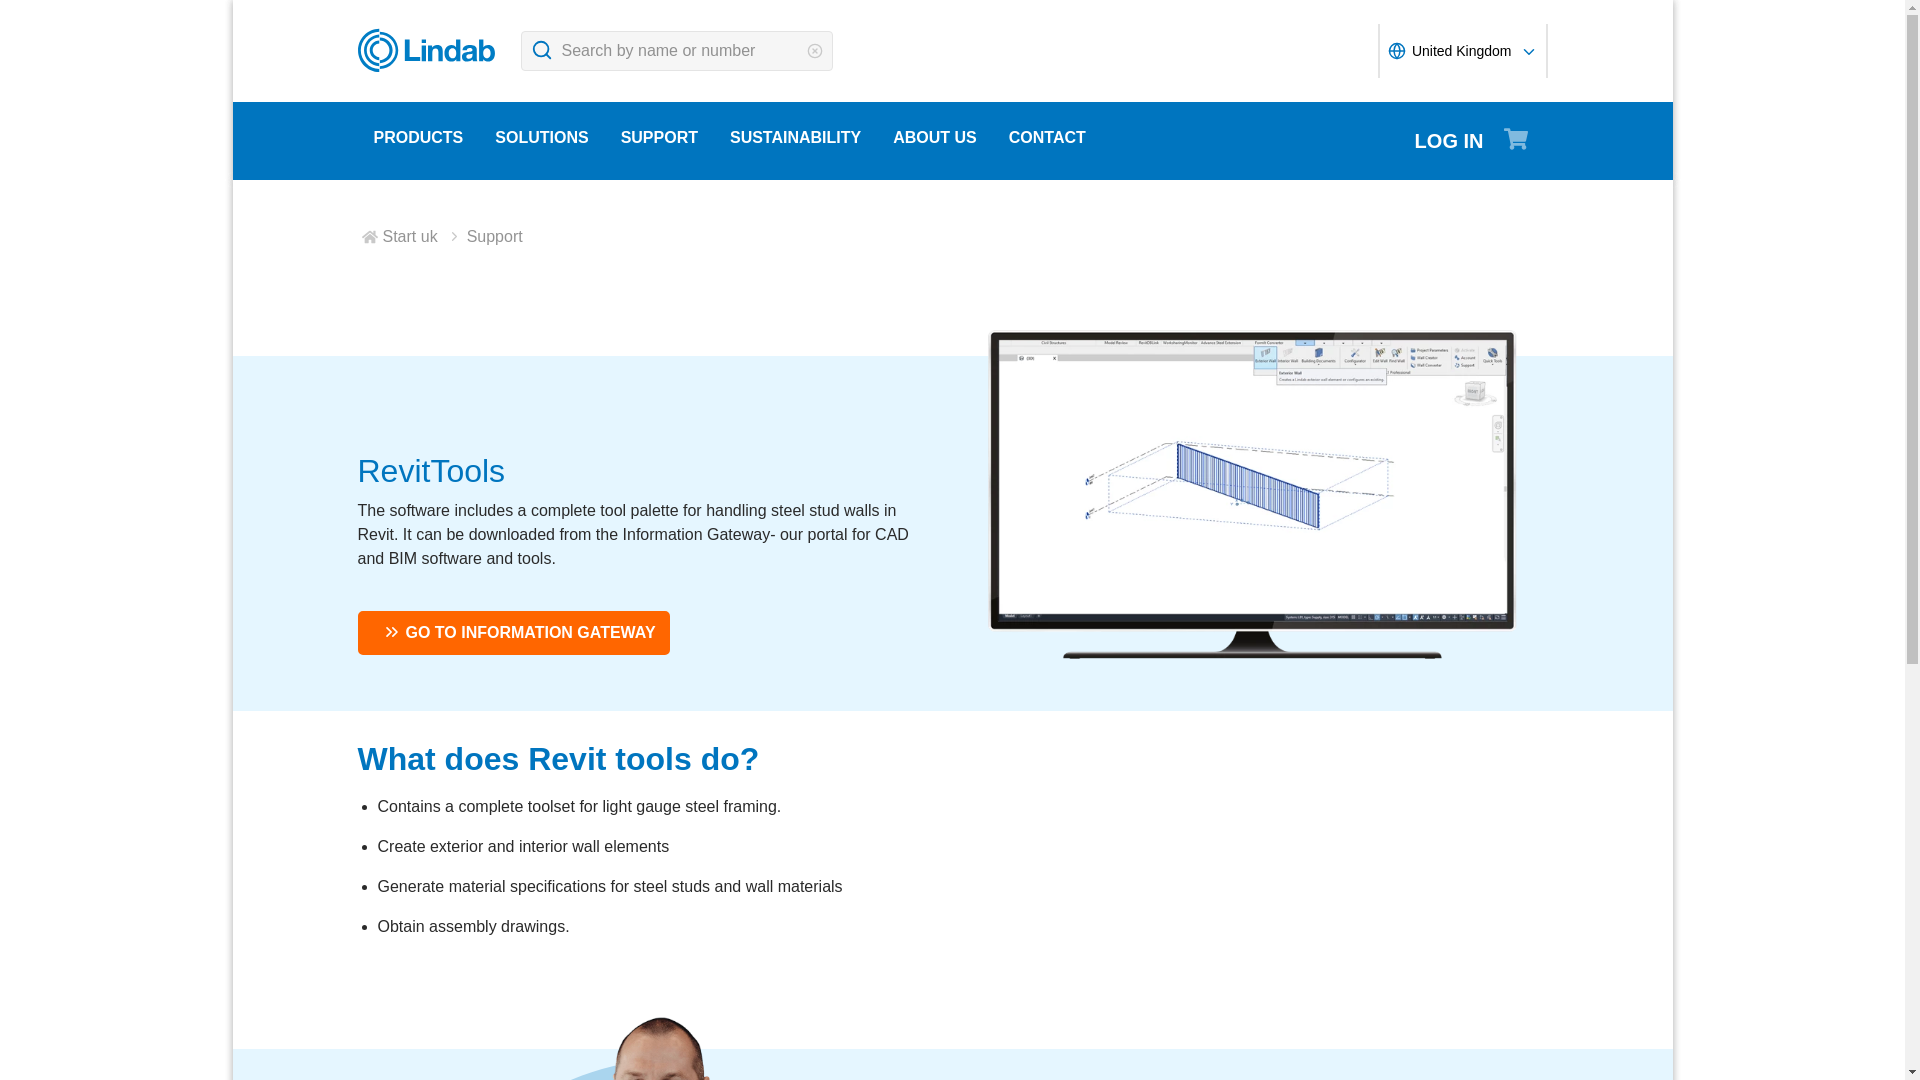 This screenshot has width=1920, height=1080. I want to click on Go to home page, so click(430, 50).